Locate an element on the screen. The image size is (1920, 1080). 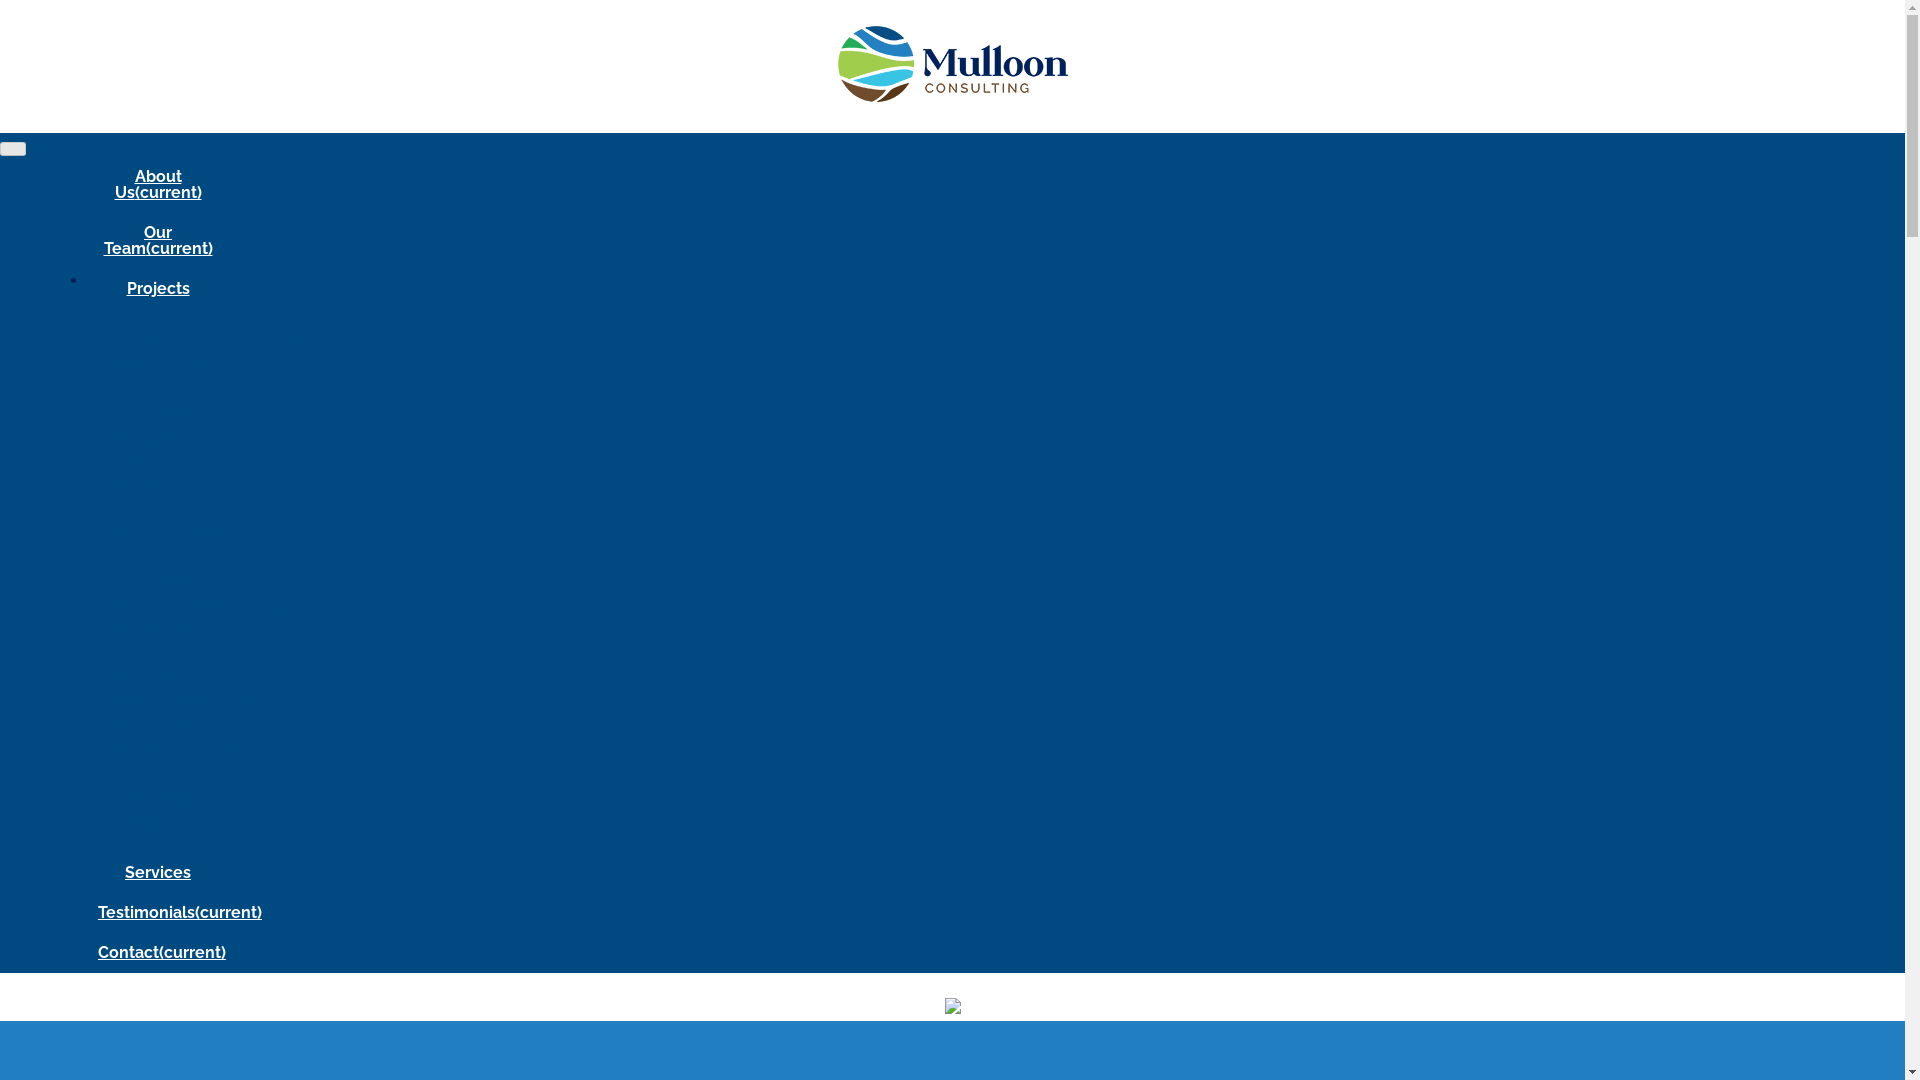
Turnip Creek is located at coordinates (210, 352).